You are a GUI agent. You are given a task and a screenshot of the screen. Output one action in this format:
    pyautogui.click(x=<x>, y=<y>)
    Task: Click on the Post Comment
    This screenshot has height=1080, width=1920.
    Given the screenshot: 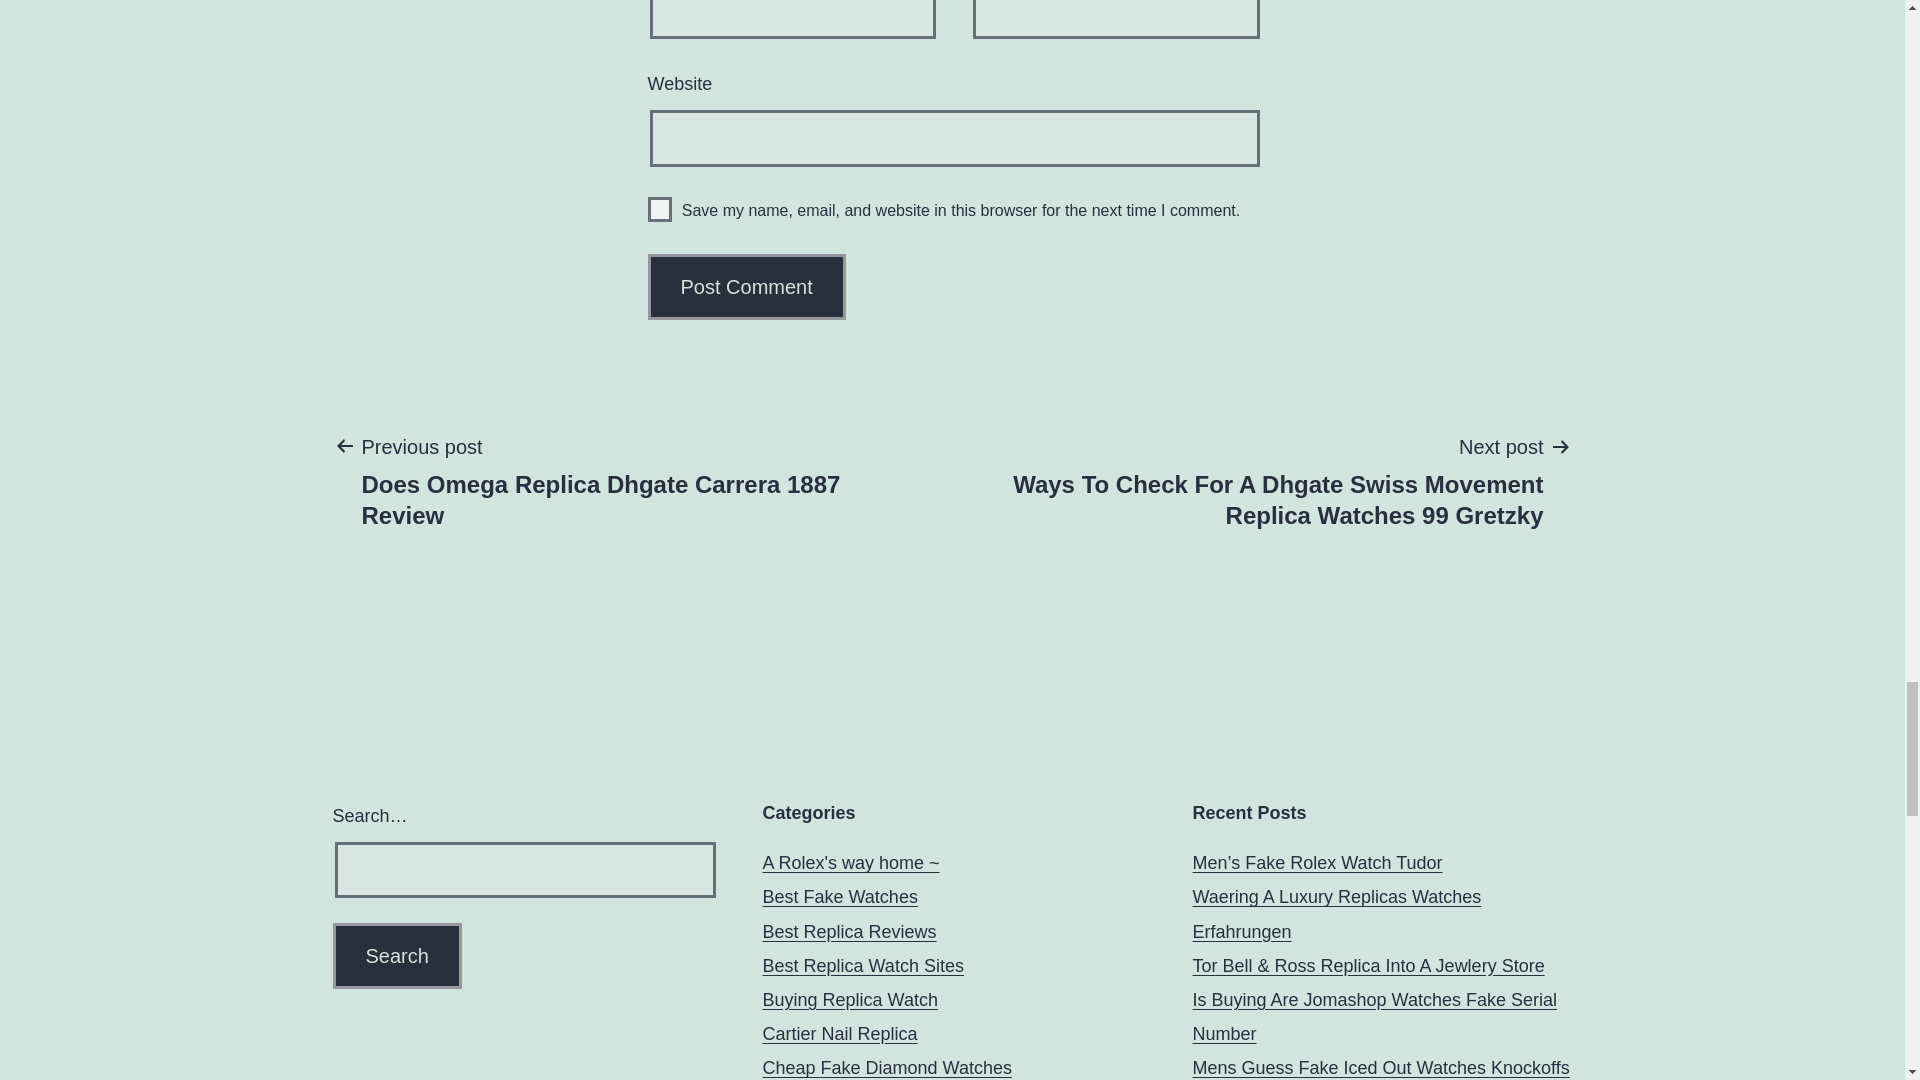 What is the action you would take?
    pyautogui.click(x=849, y=1000)
    